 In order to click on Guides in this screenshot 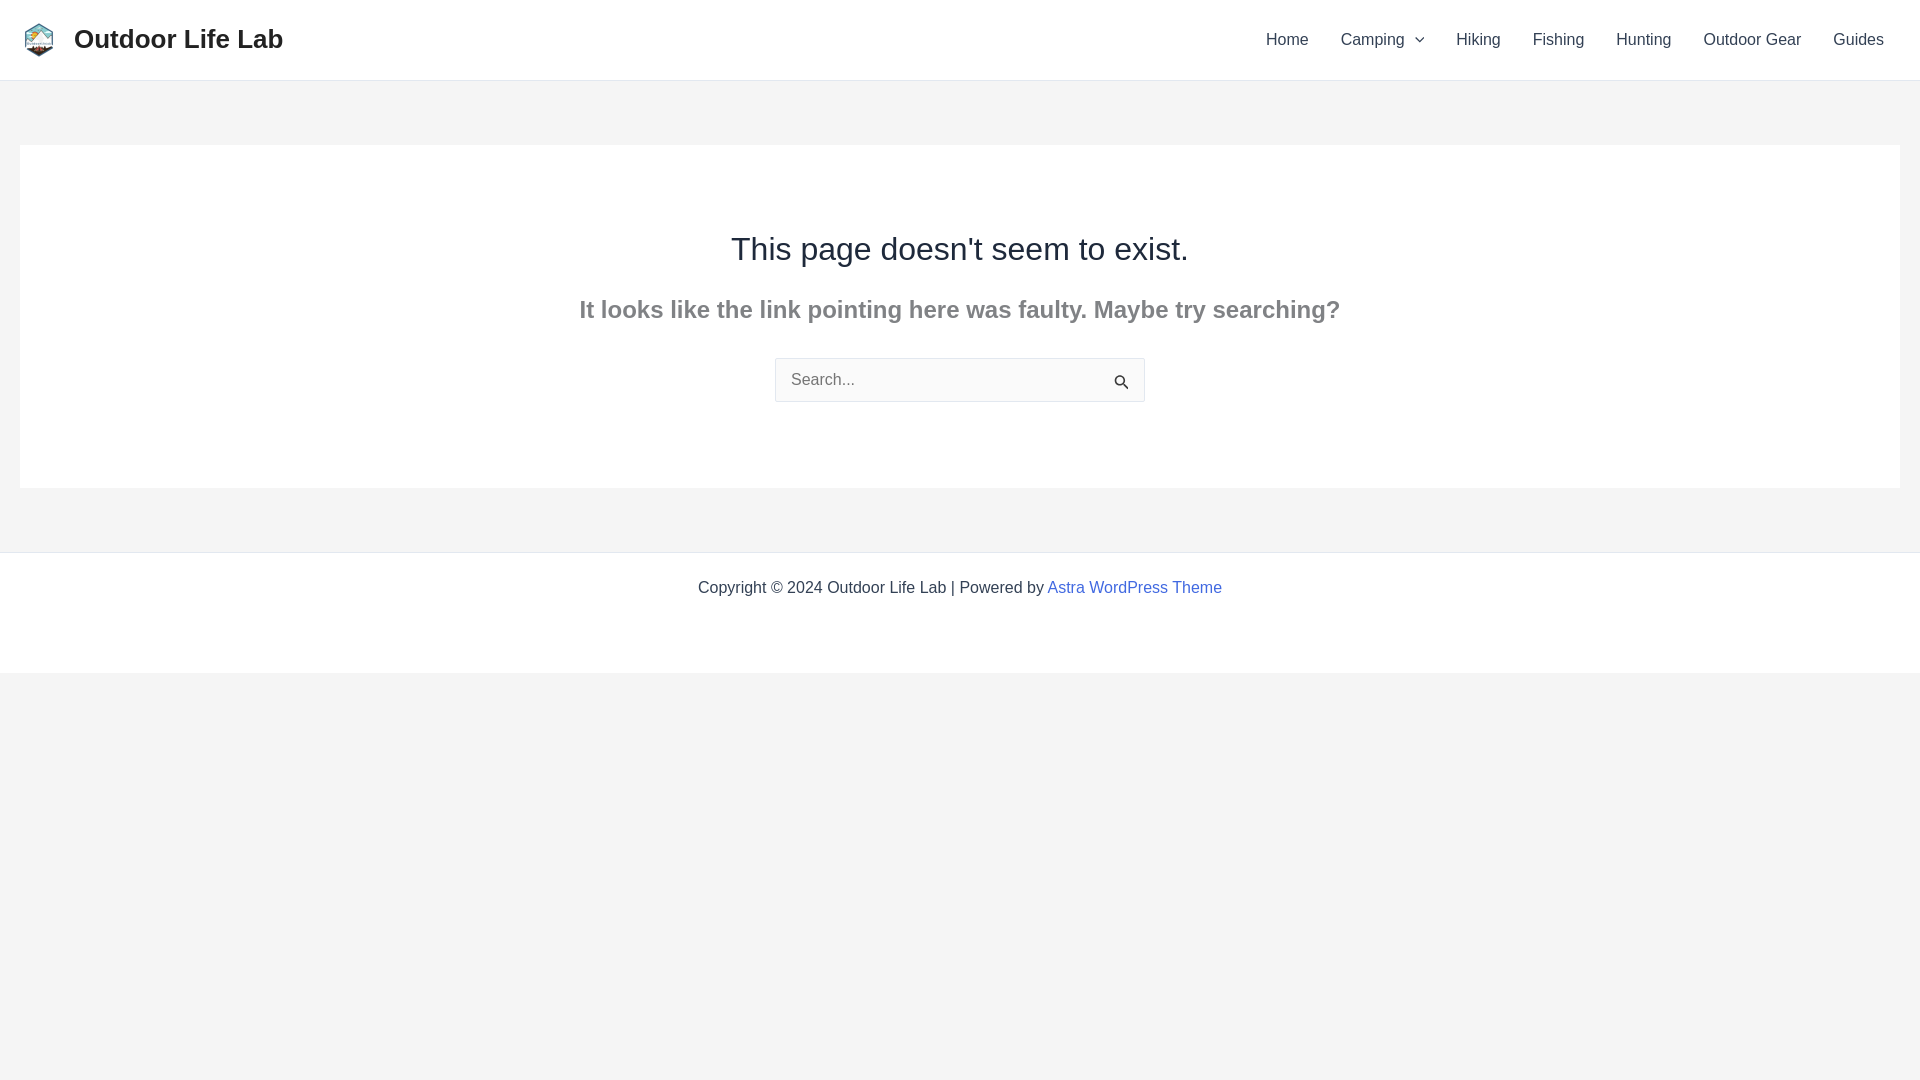, I will do `click(1858, 40)`.